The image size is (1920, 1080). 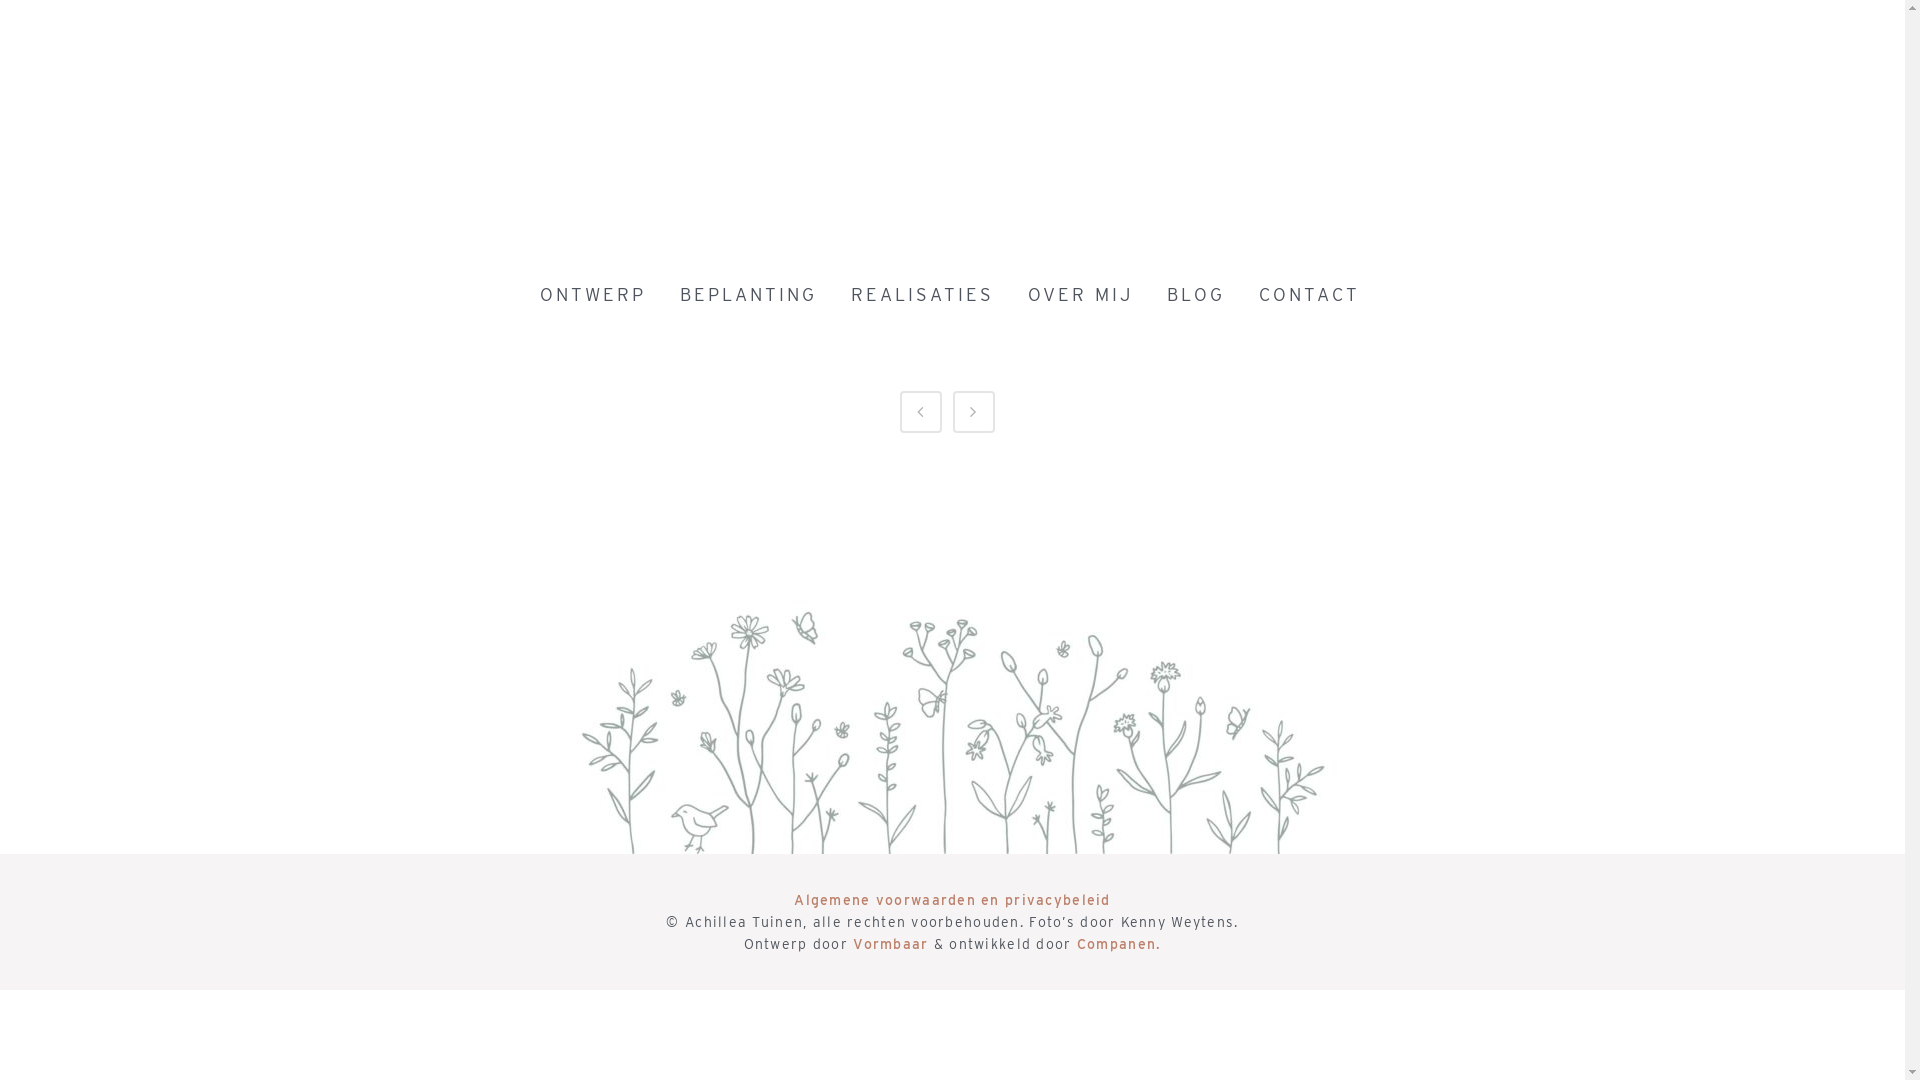 I want to click on Vormbaar, so click(x=890, y=944).